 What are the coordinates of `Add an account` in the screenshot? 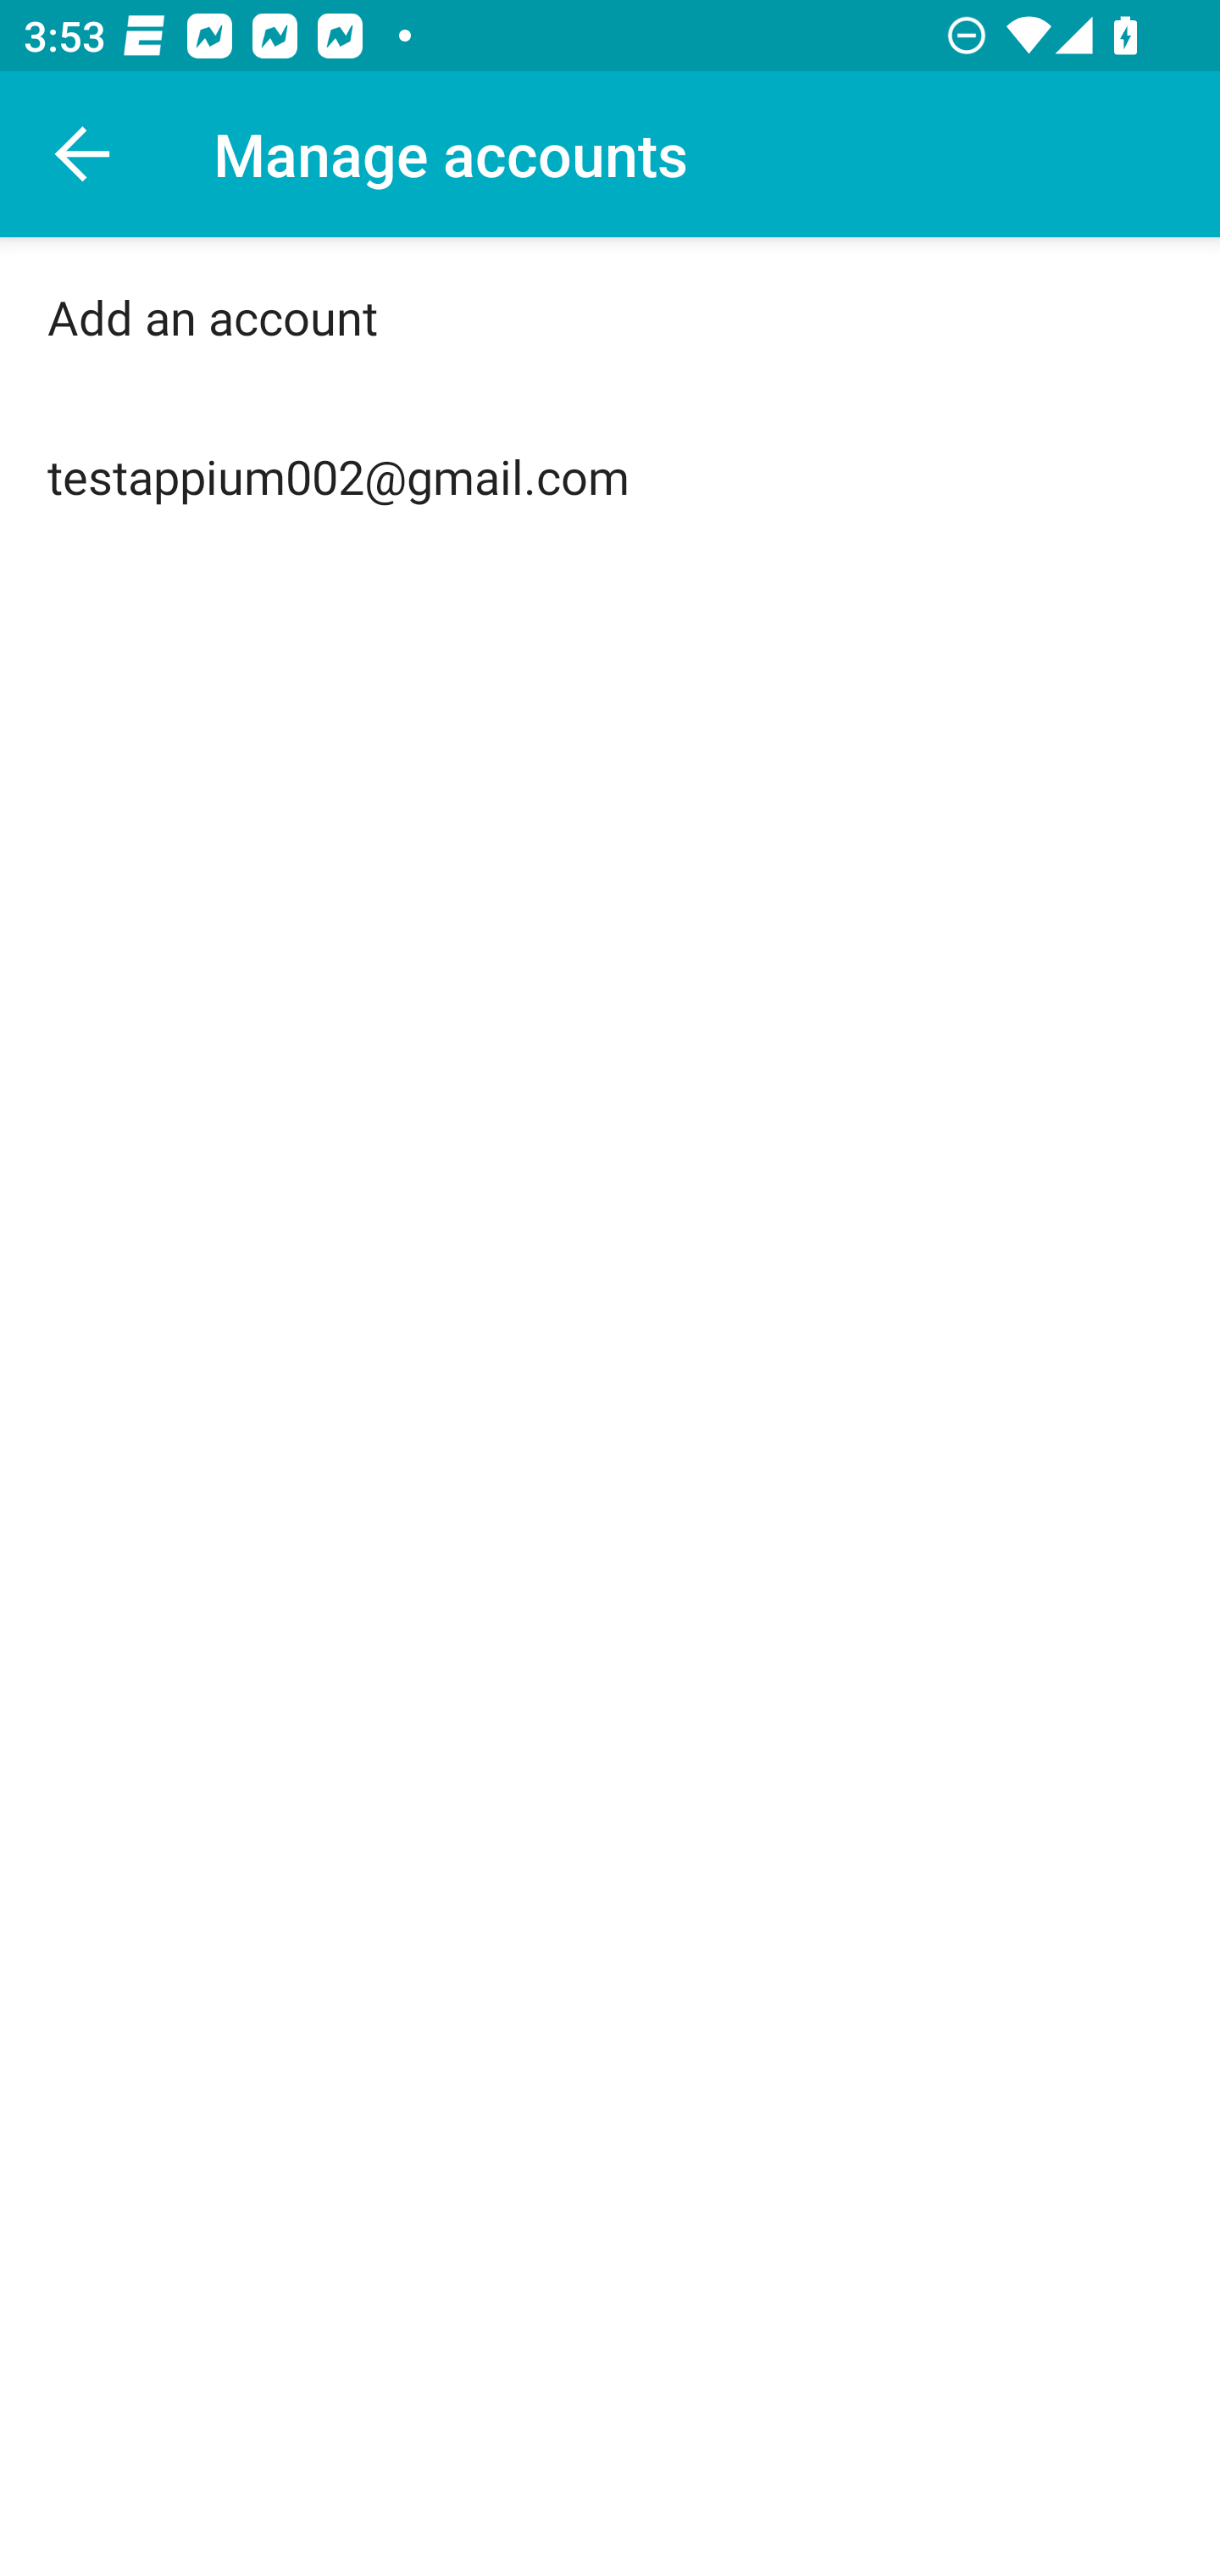 It's located at (610, 317).